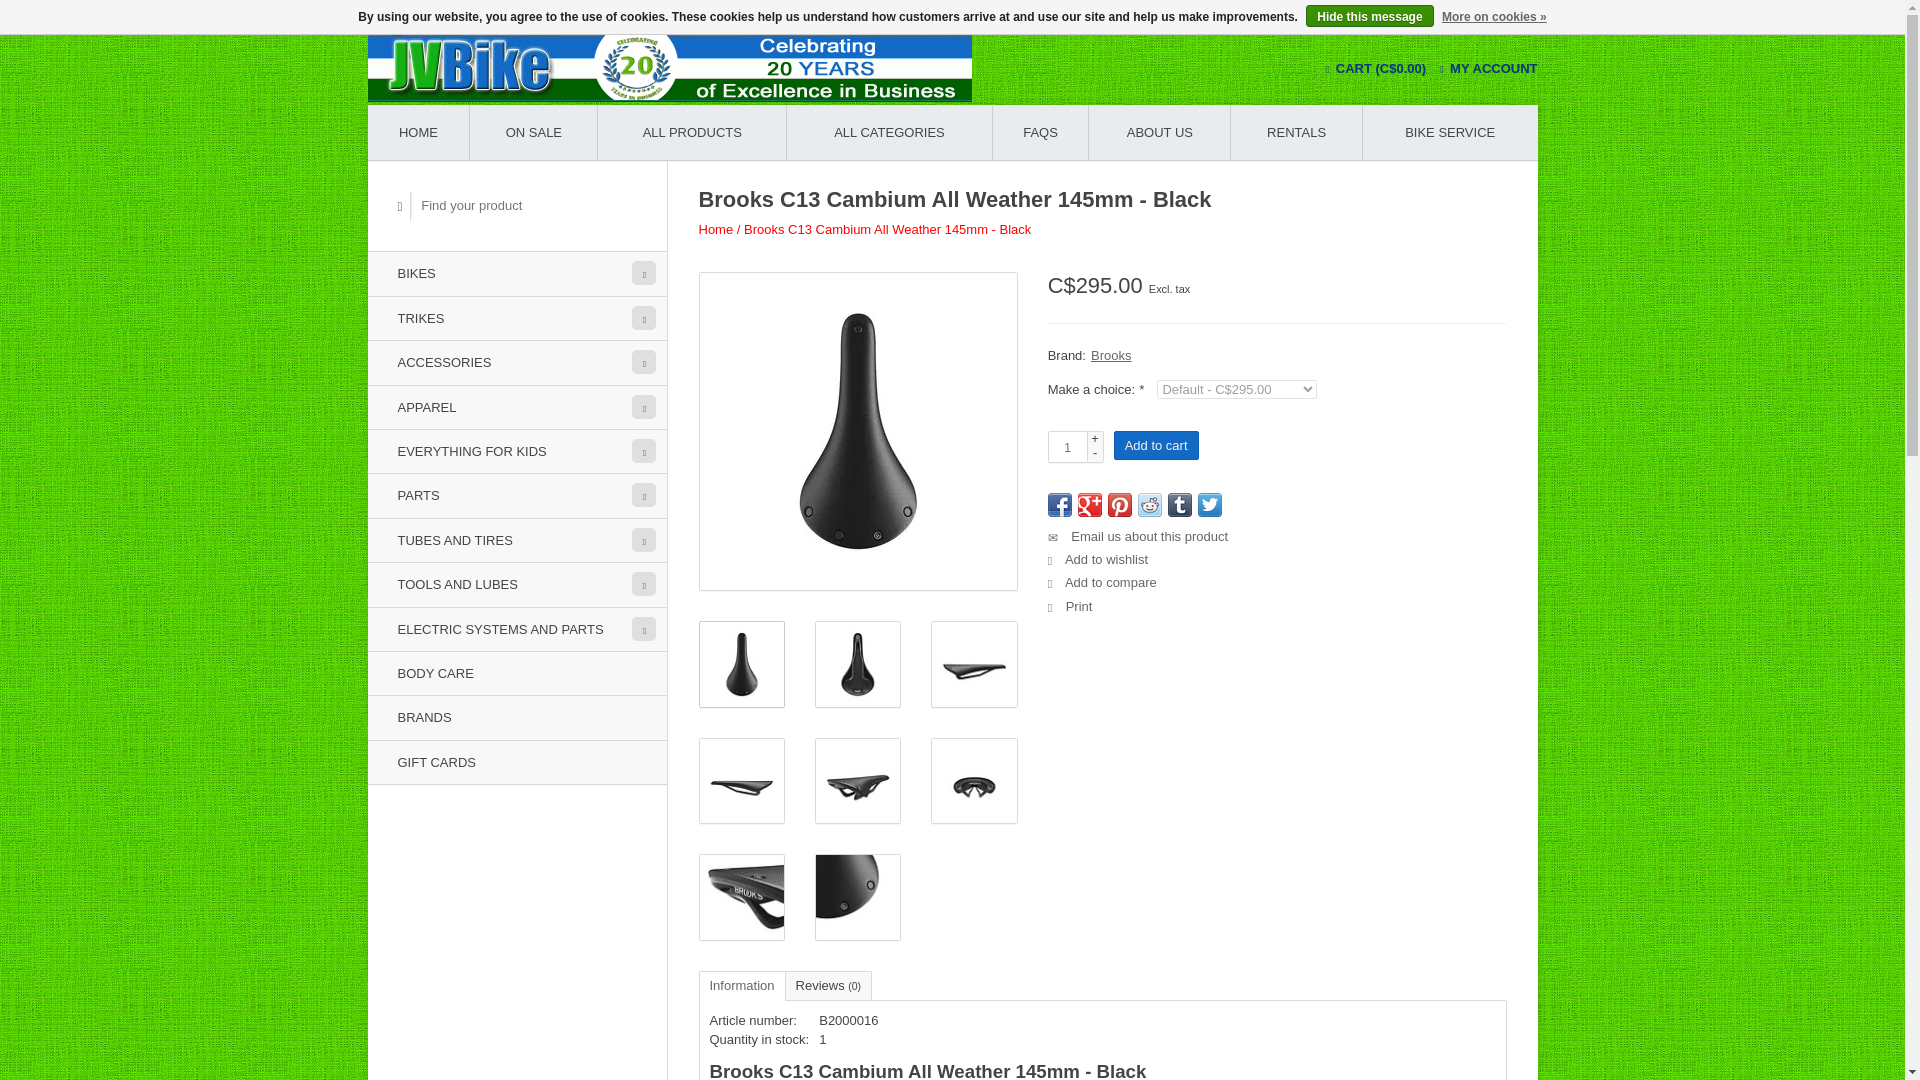 This screenshot has height=1080, width=1920. Describe the element at coordinates (1296, 132) in the screenshot. I see `RENTALS` at that location.